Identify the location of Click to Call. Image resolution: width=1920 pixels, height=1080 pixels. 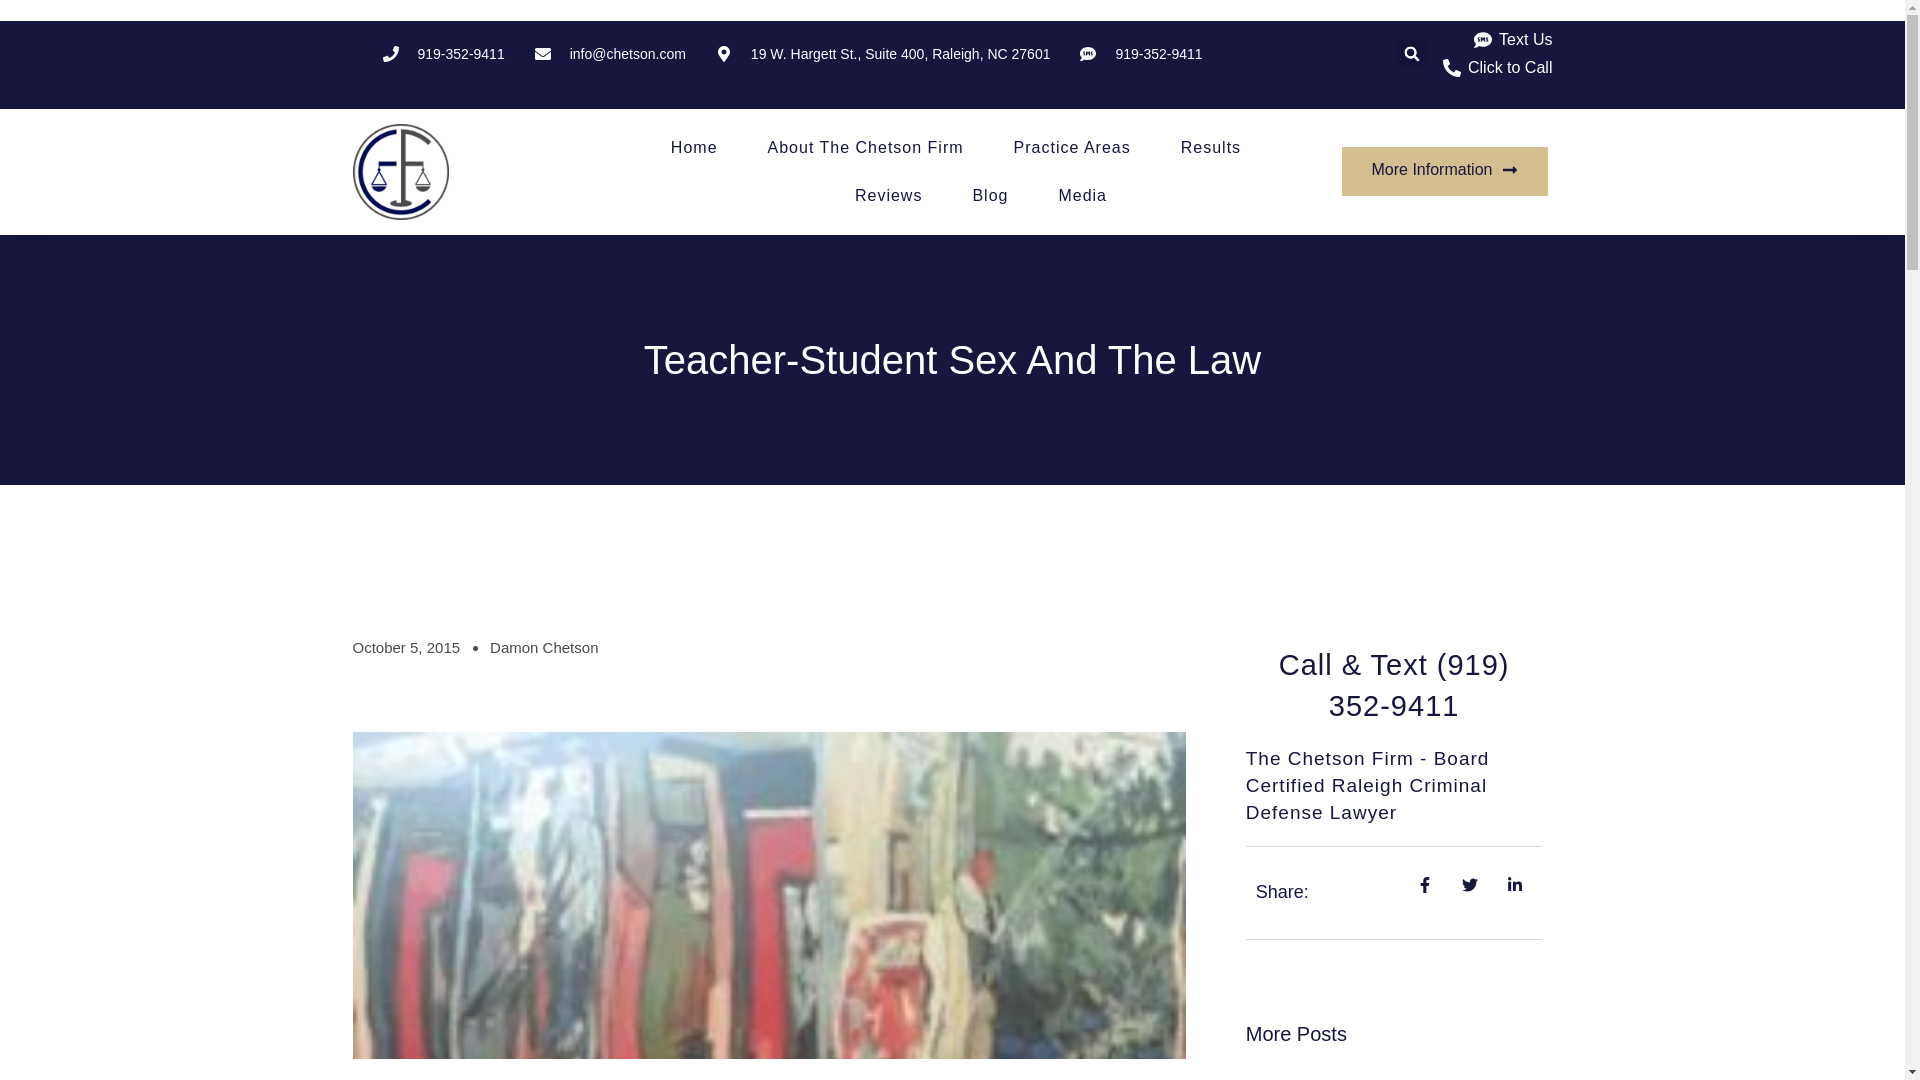
(1496, 68).